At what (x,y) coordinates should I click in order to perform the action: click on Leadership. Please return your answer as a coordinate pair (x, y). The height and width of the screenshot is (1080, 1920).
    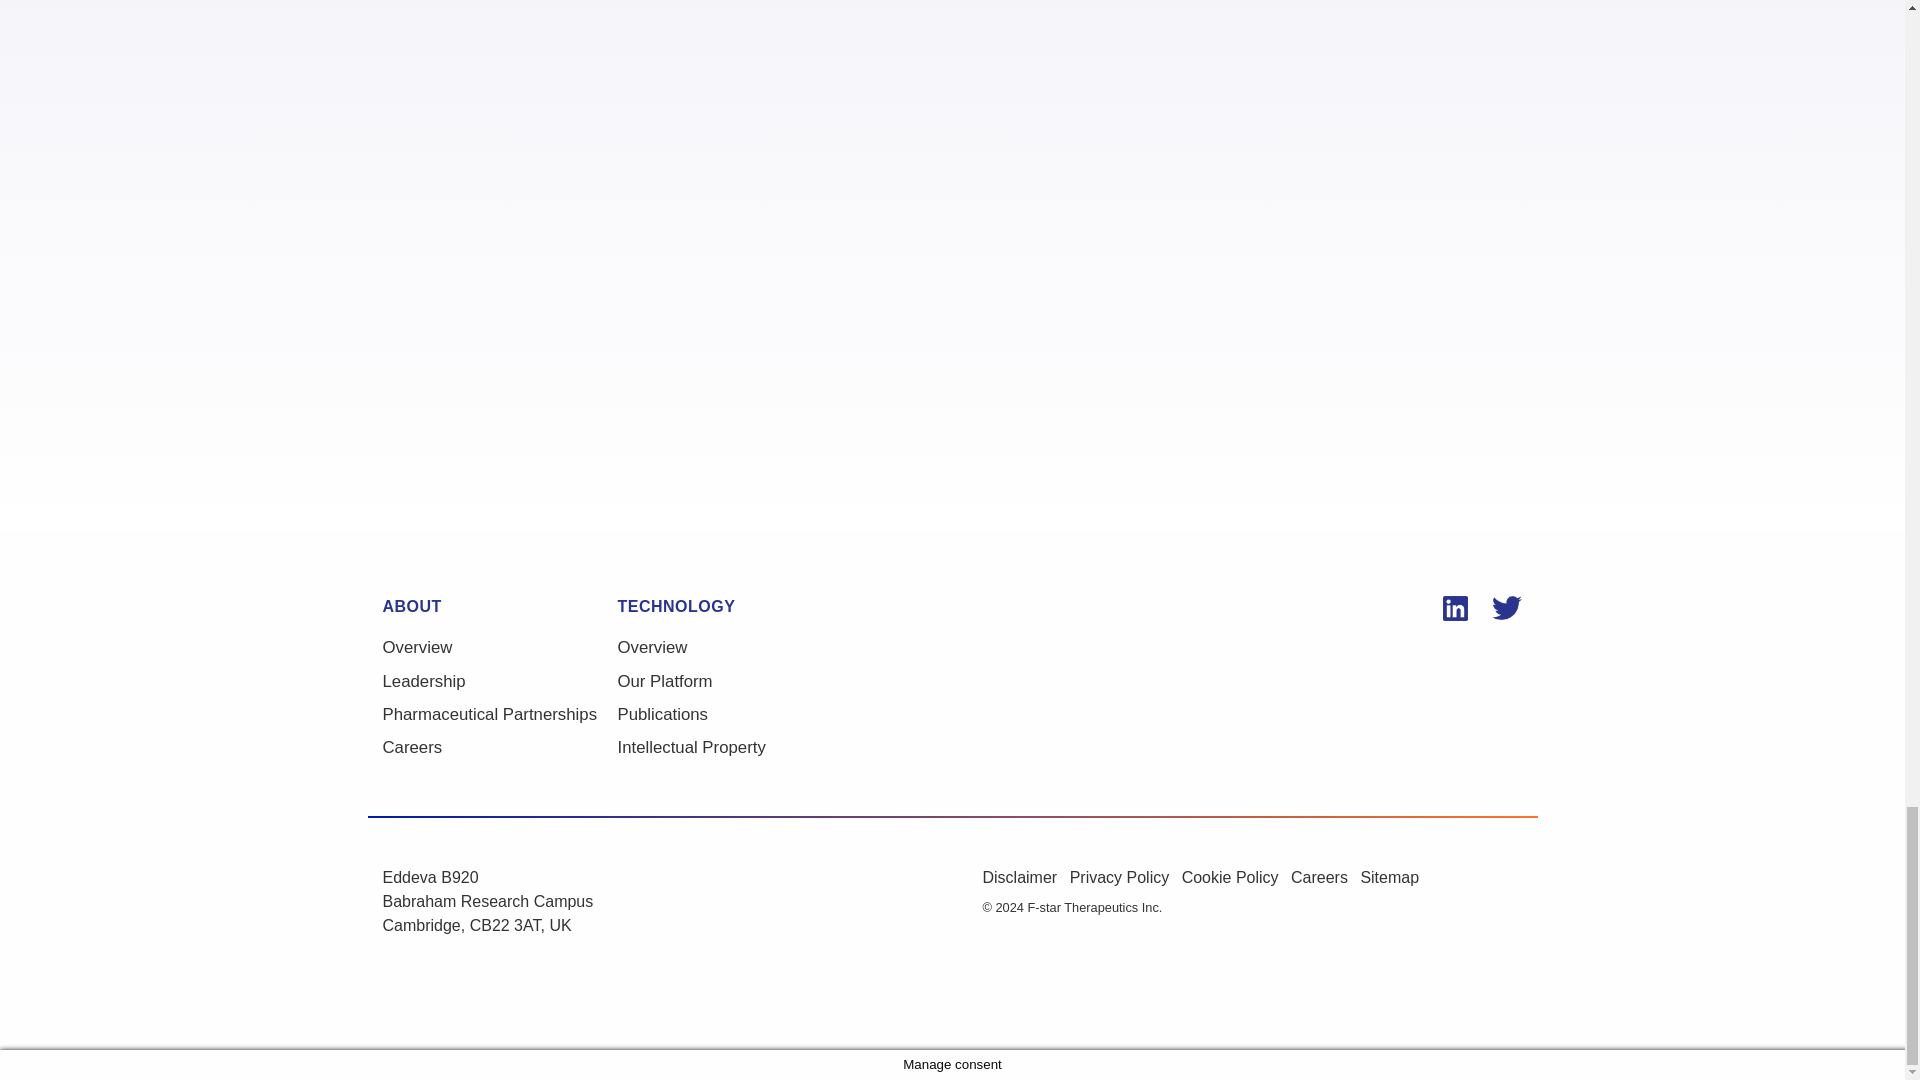
    Looking at the image, I should click on (499, 681).